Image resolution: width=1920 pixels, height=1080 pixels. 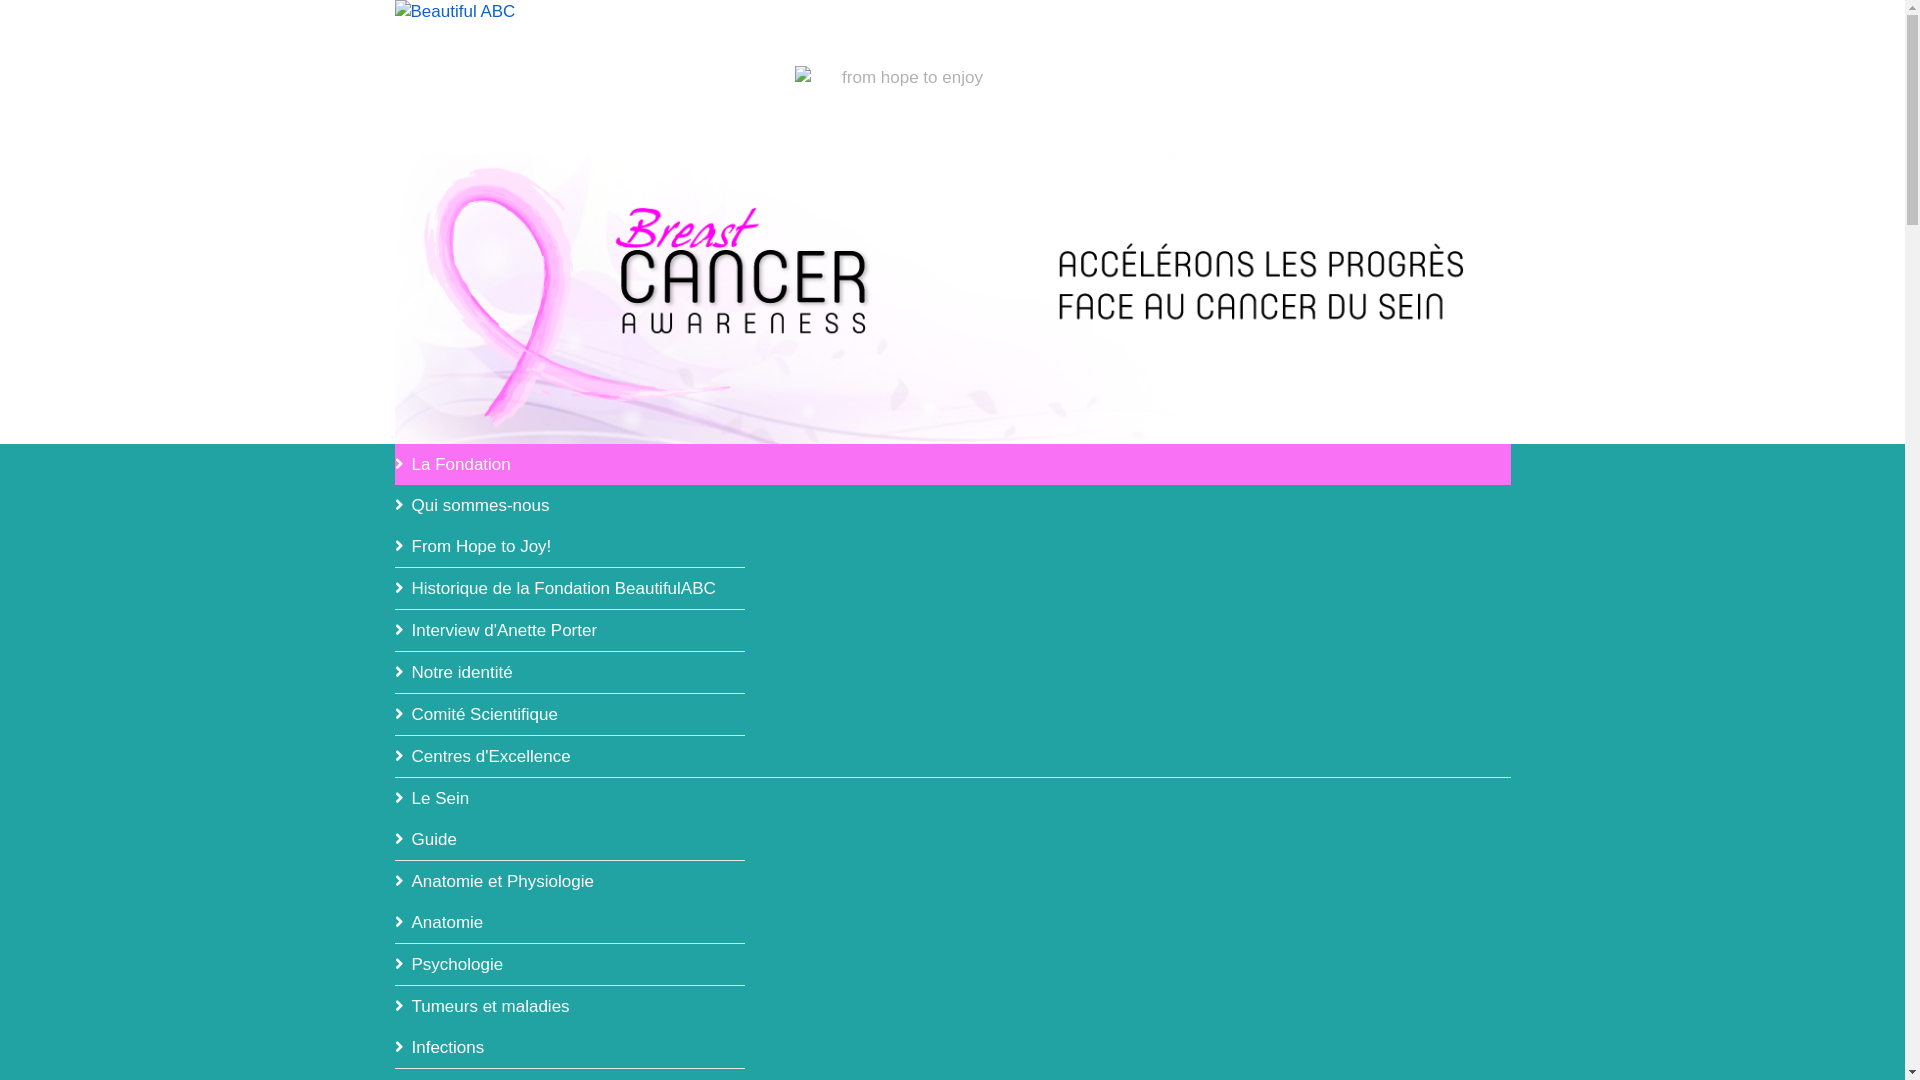 I want to click on Tumeurs et maladies, so click(x=569, y=1006).